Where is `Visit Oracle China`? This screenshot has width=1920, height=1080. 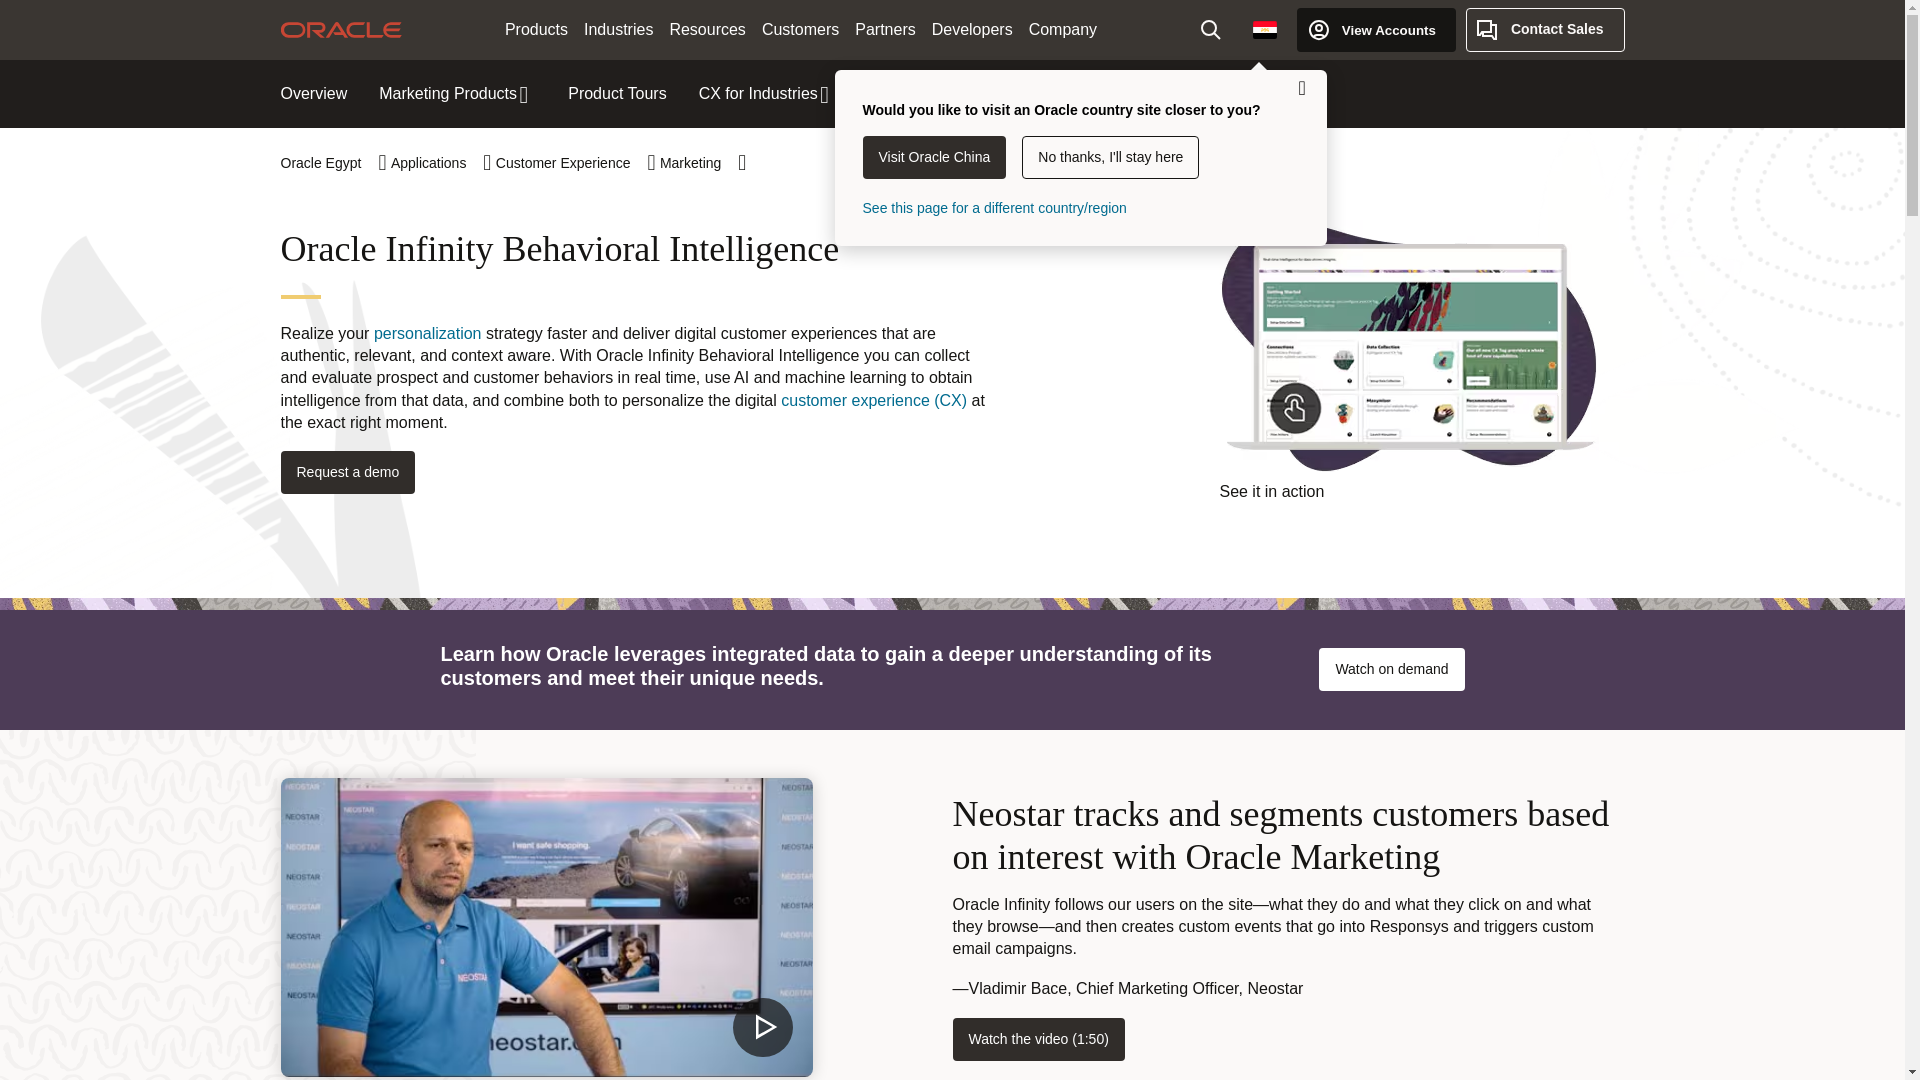
Visit Oracle China is located at coordinates (934, 158).